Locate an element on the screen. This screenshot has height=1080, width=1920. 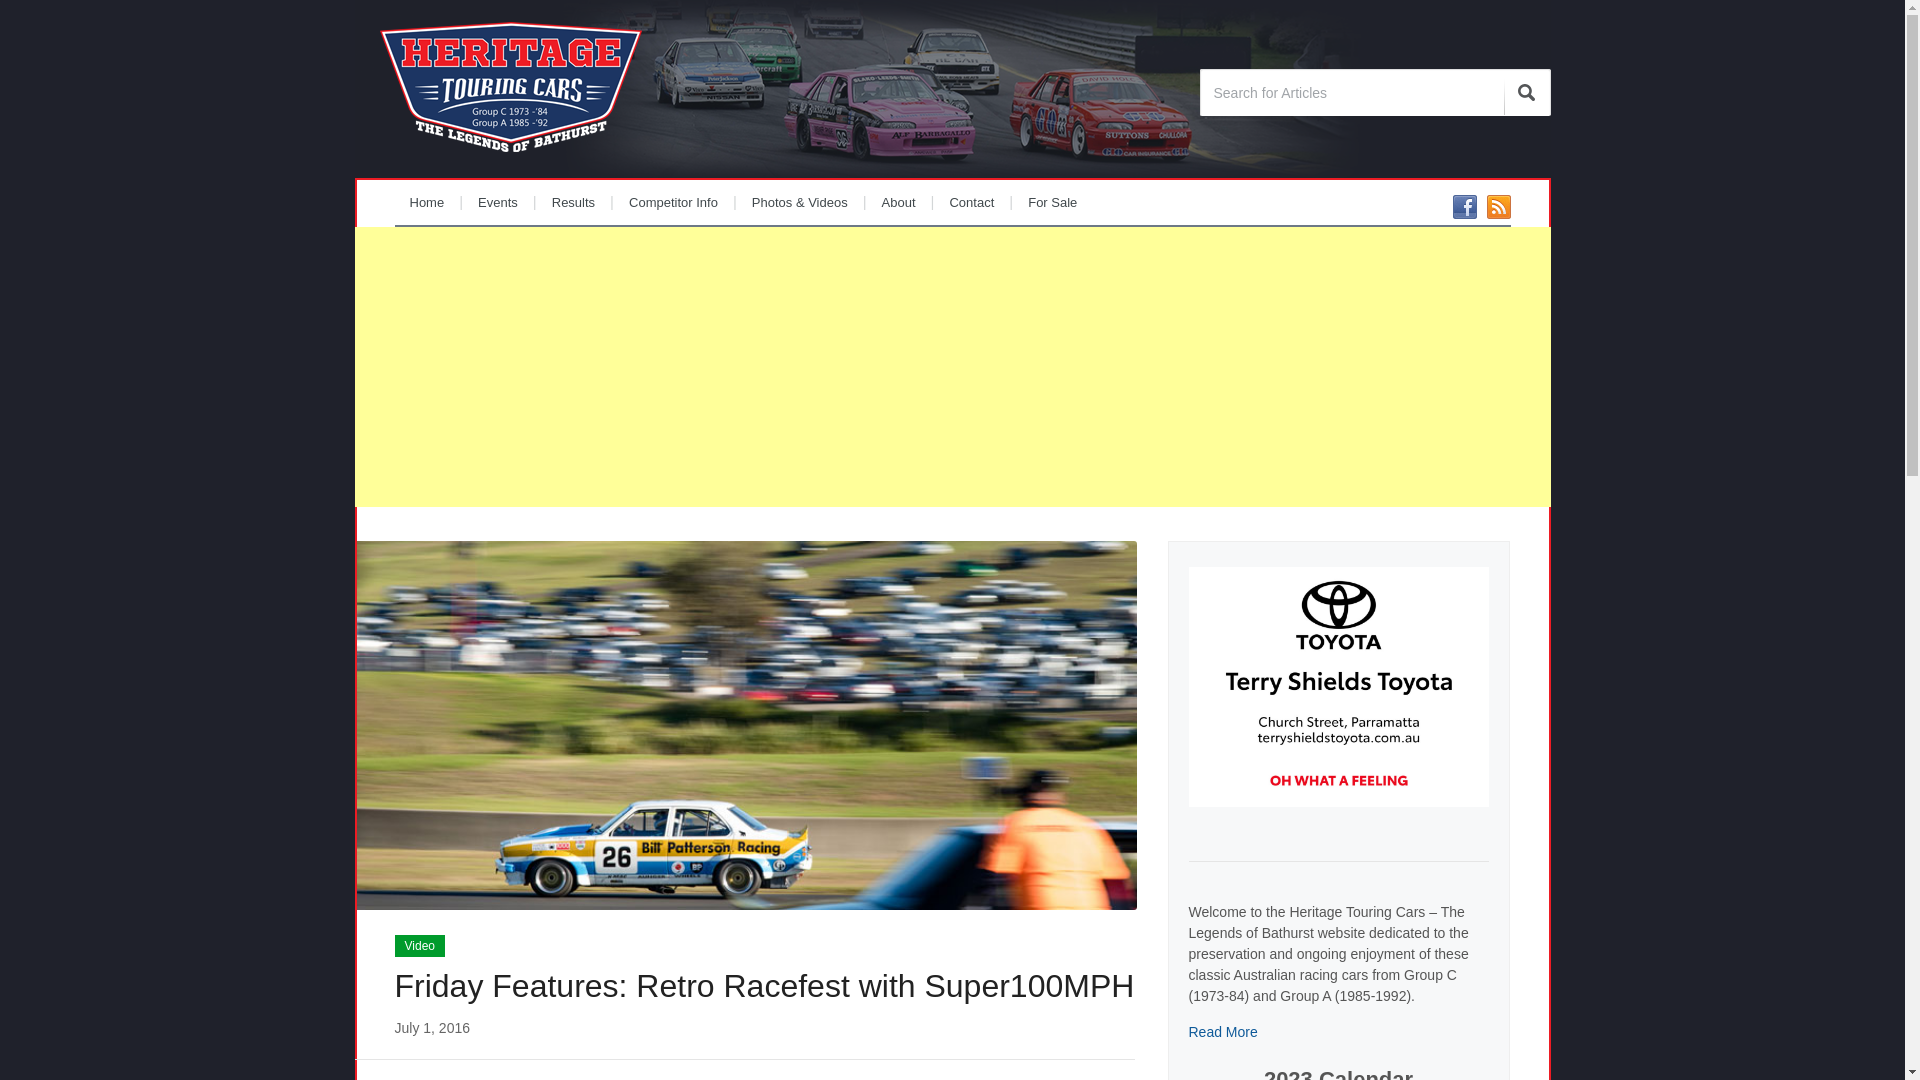
Friday Features: Retro Racefest with Super100MPH is located at coordinates (764, 986).